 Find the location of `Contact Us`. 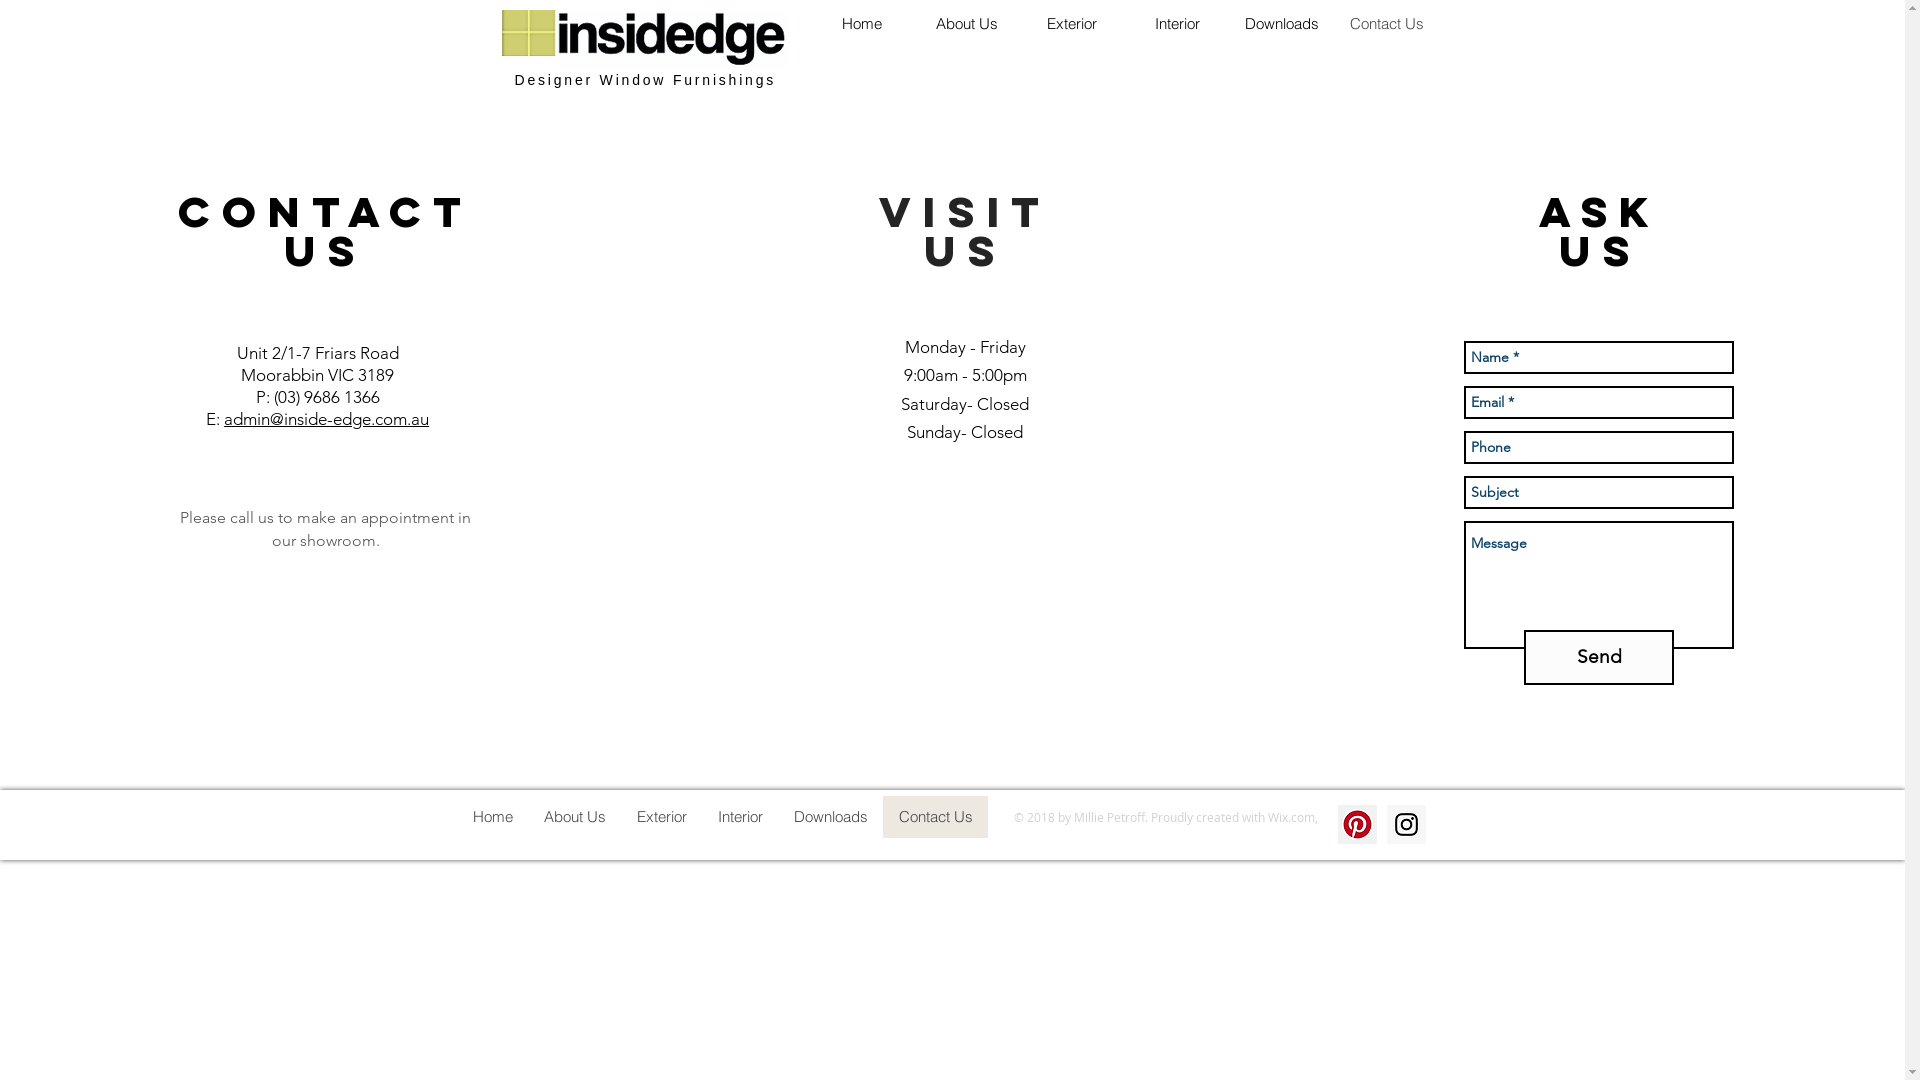

Contact Us is located at coordinates (934, 817).